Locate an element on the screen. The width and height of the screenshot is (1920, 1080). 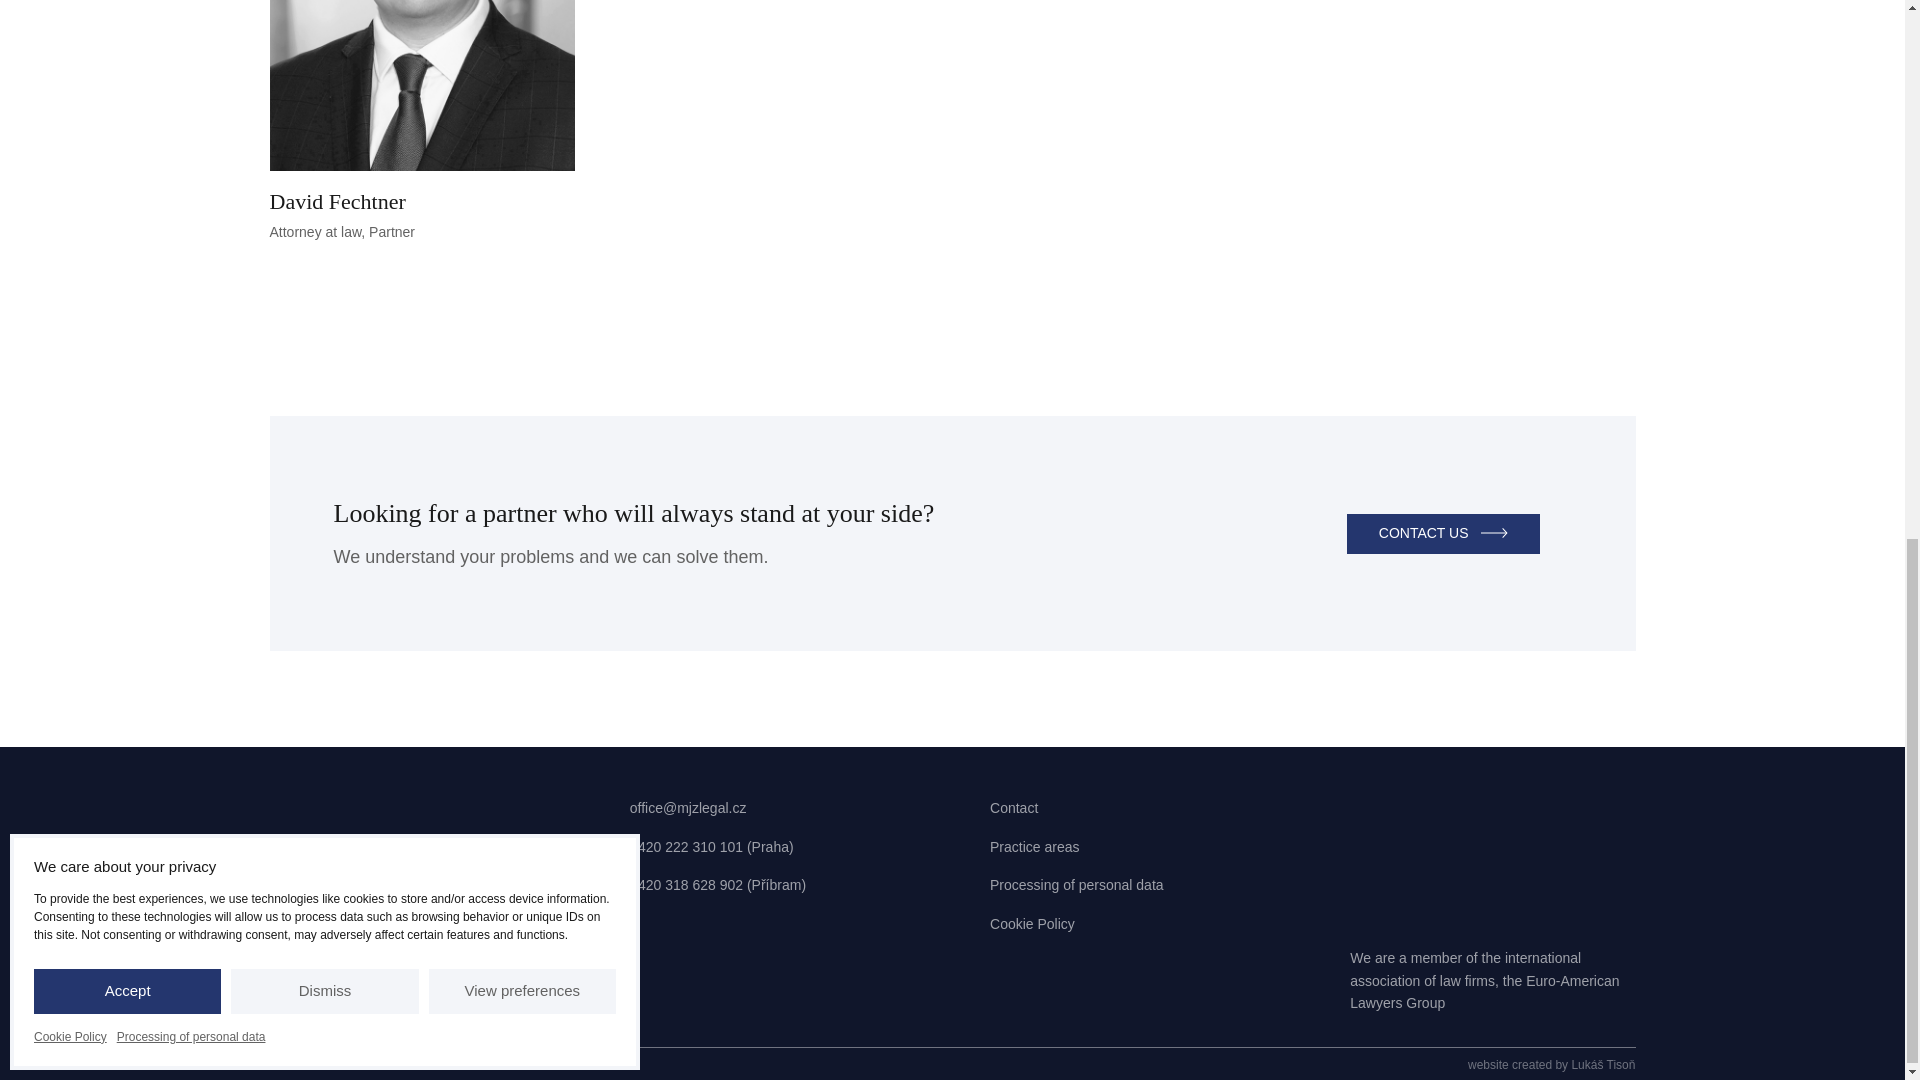
CONTACT US is located at coordinates (423, 123).